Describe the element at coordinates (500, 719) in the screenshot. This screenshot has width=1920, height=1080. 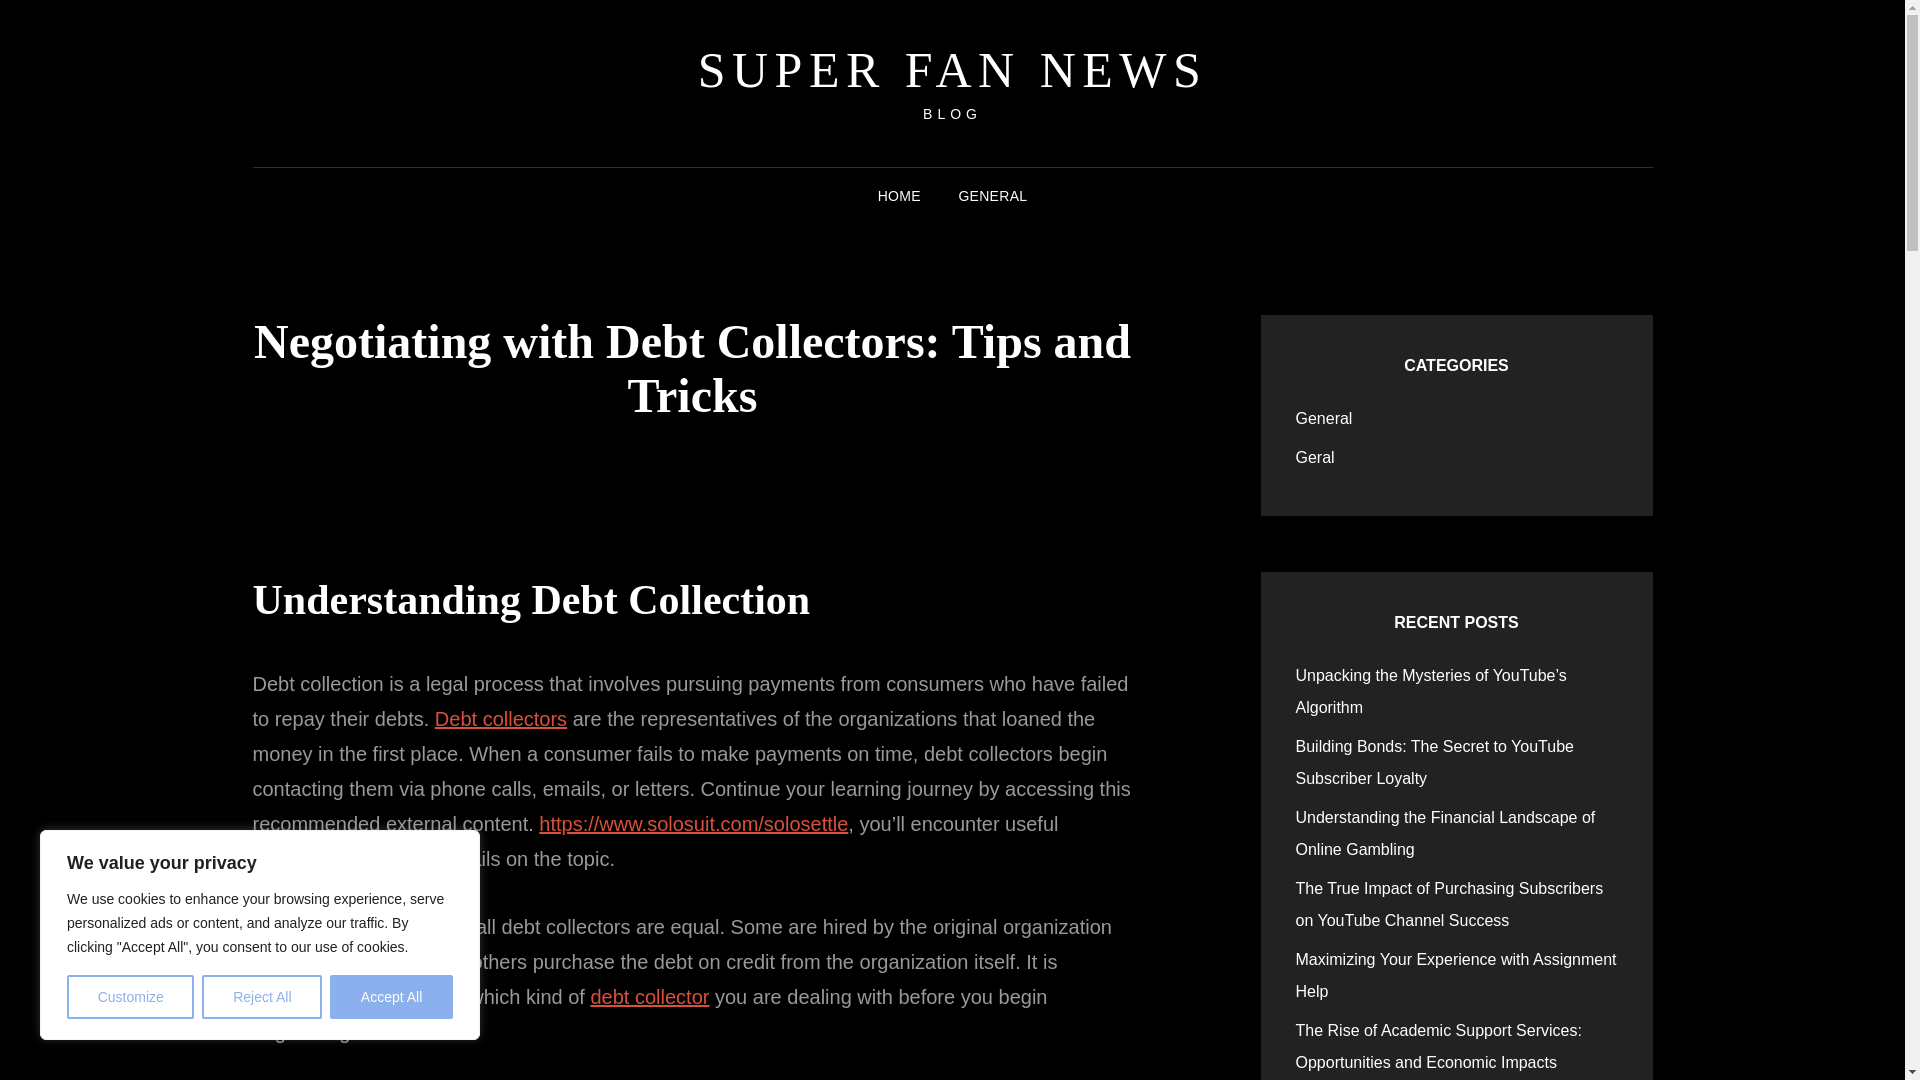
I see `Debt collectors` at that location.